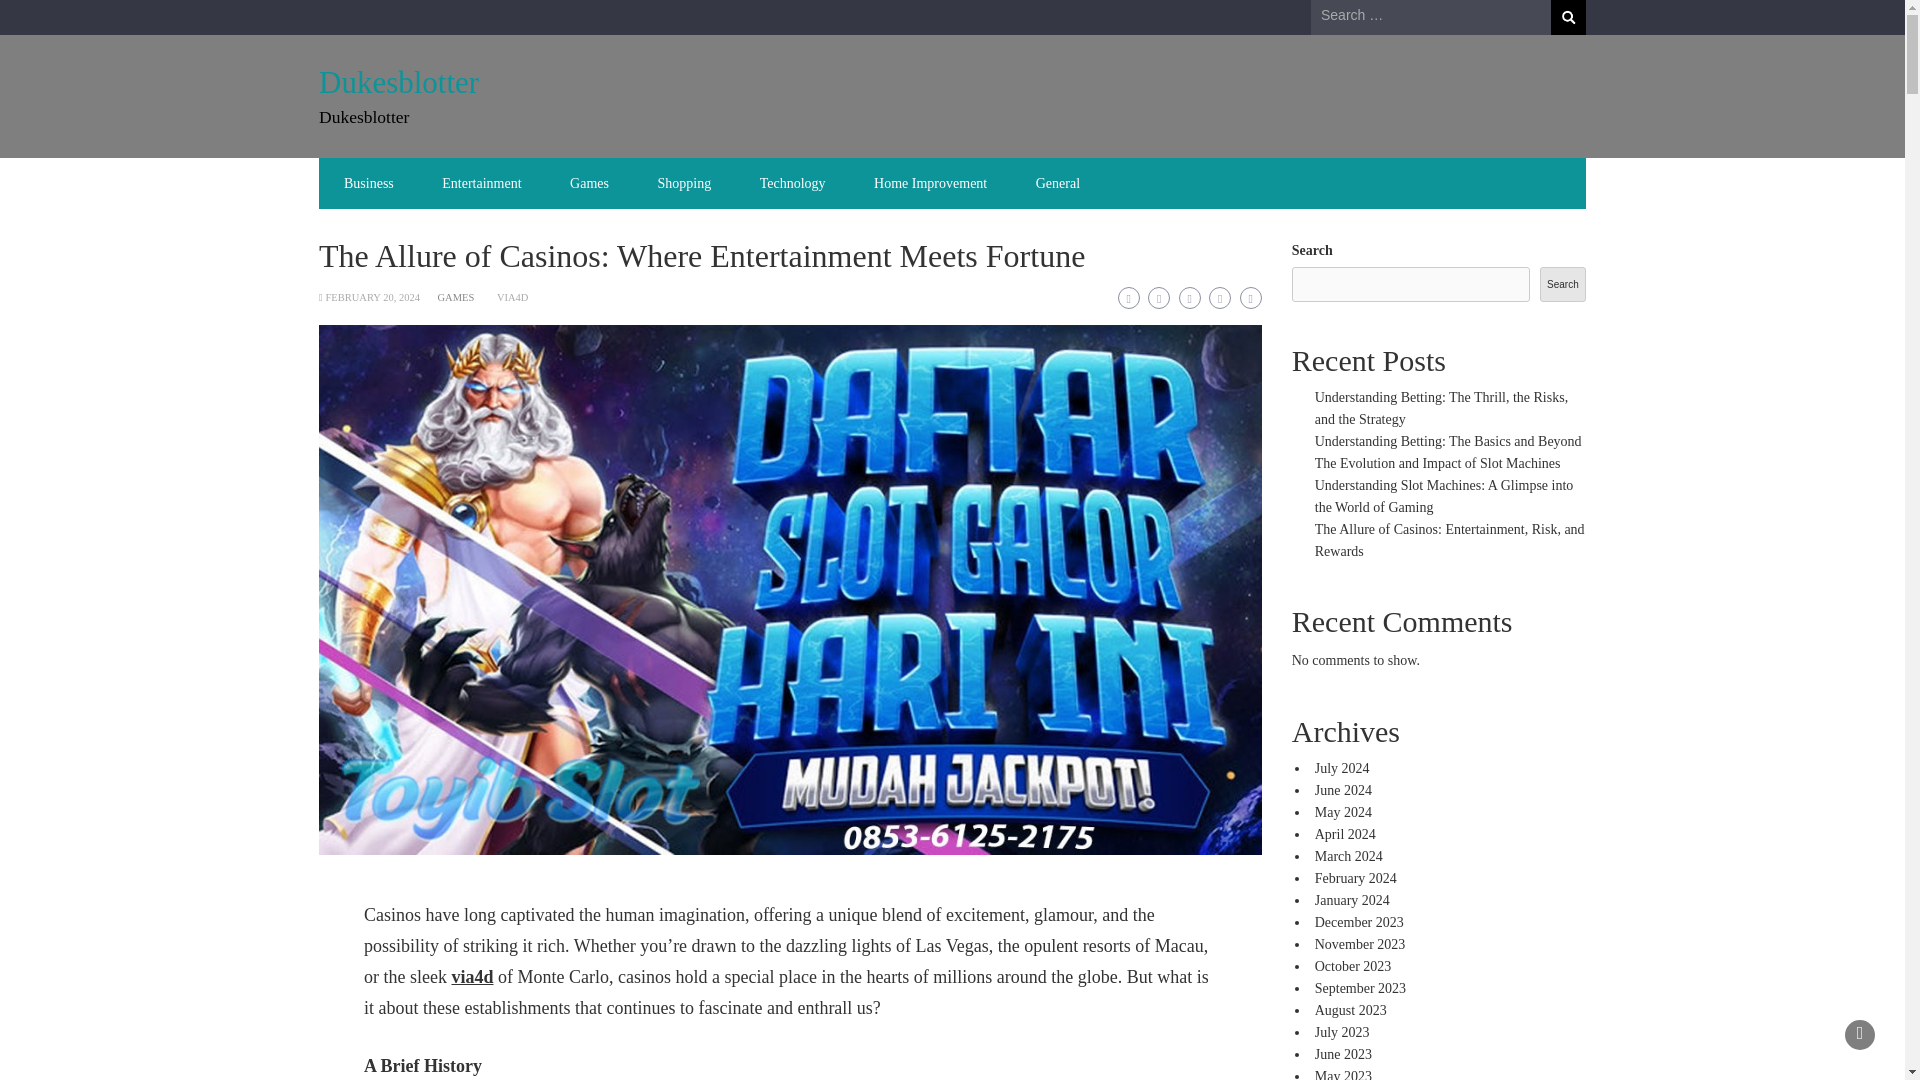 This screenshot has height=1080, width=1920. I want to click on General, so click(1058, 183).